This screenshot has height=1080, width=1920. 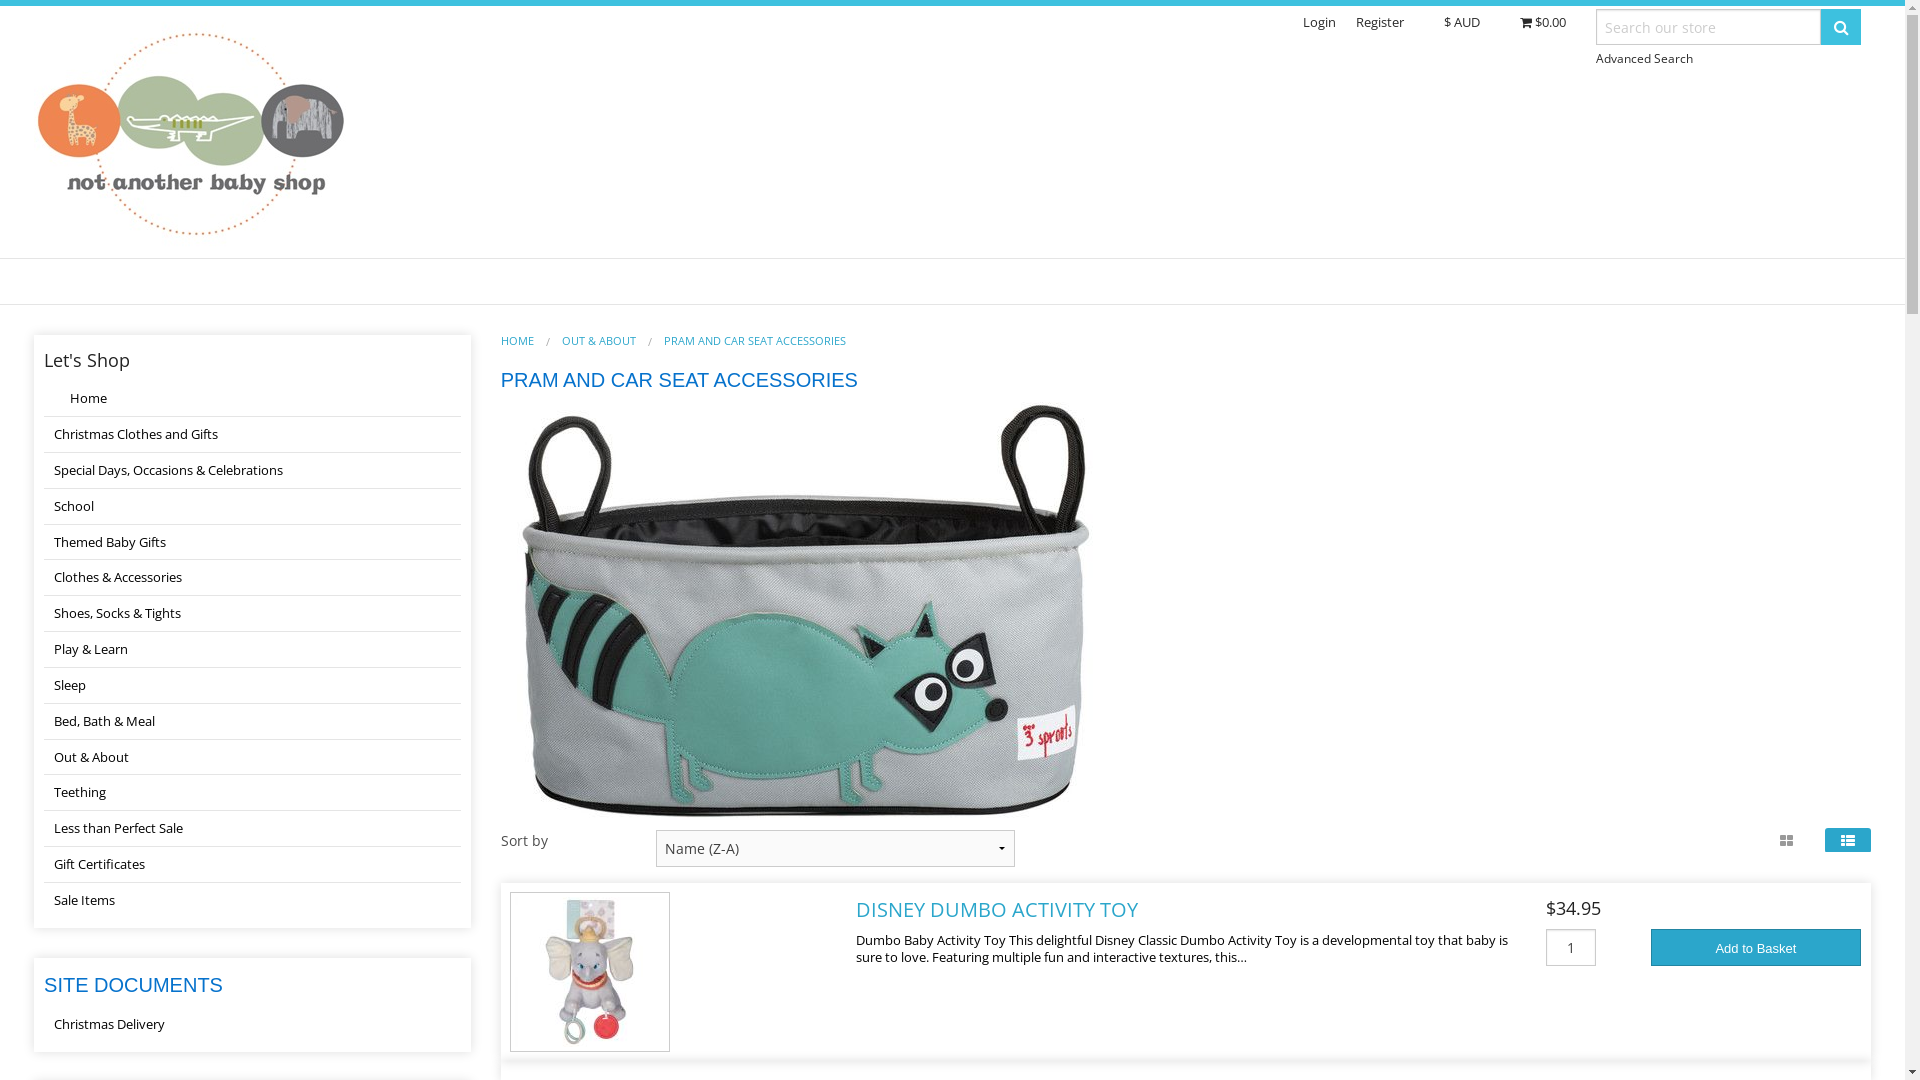 What do you see at coordinates (252, 829) in the screenshot?
I see `Less than Perfect Sale` at bounding box center [252, 829].